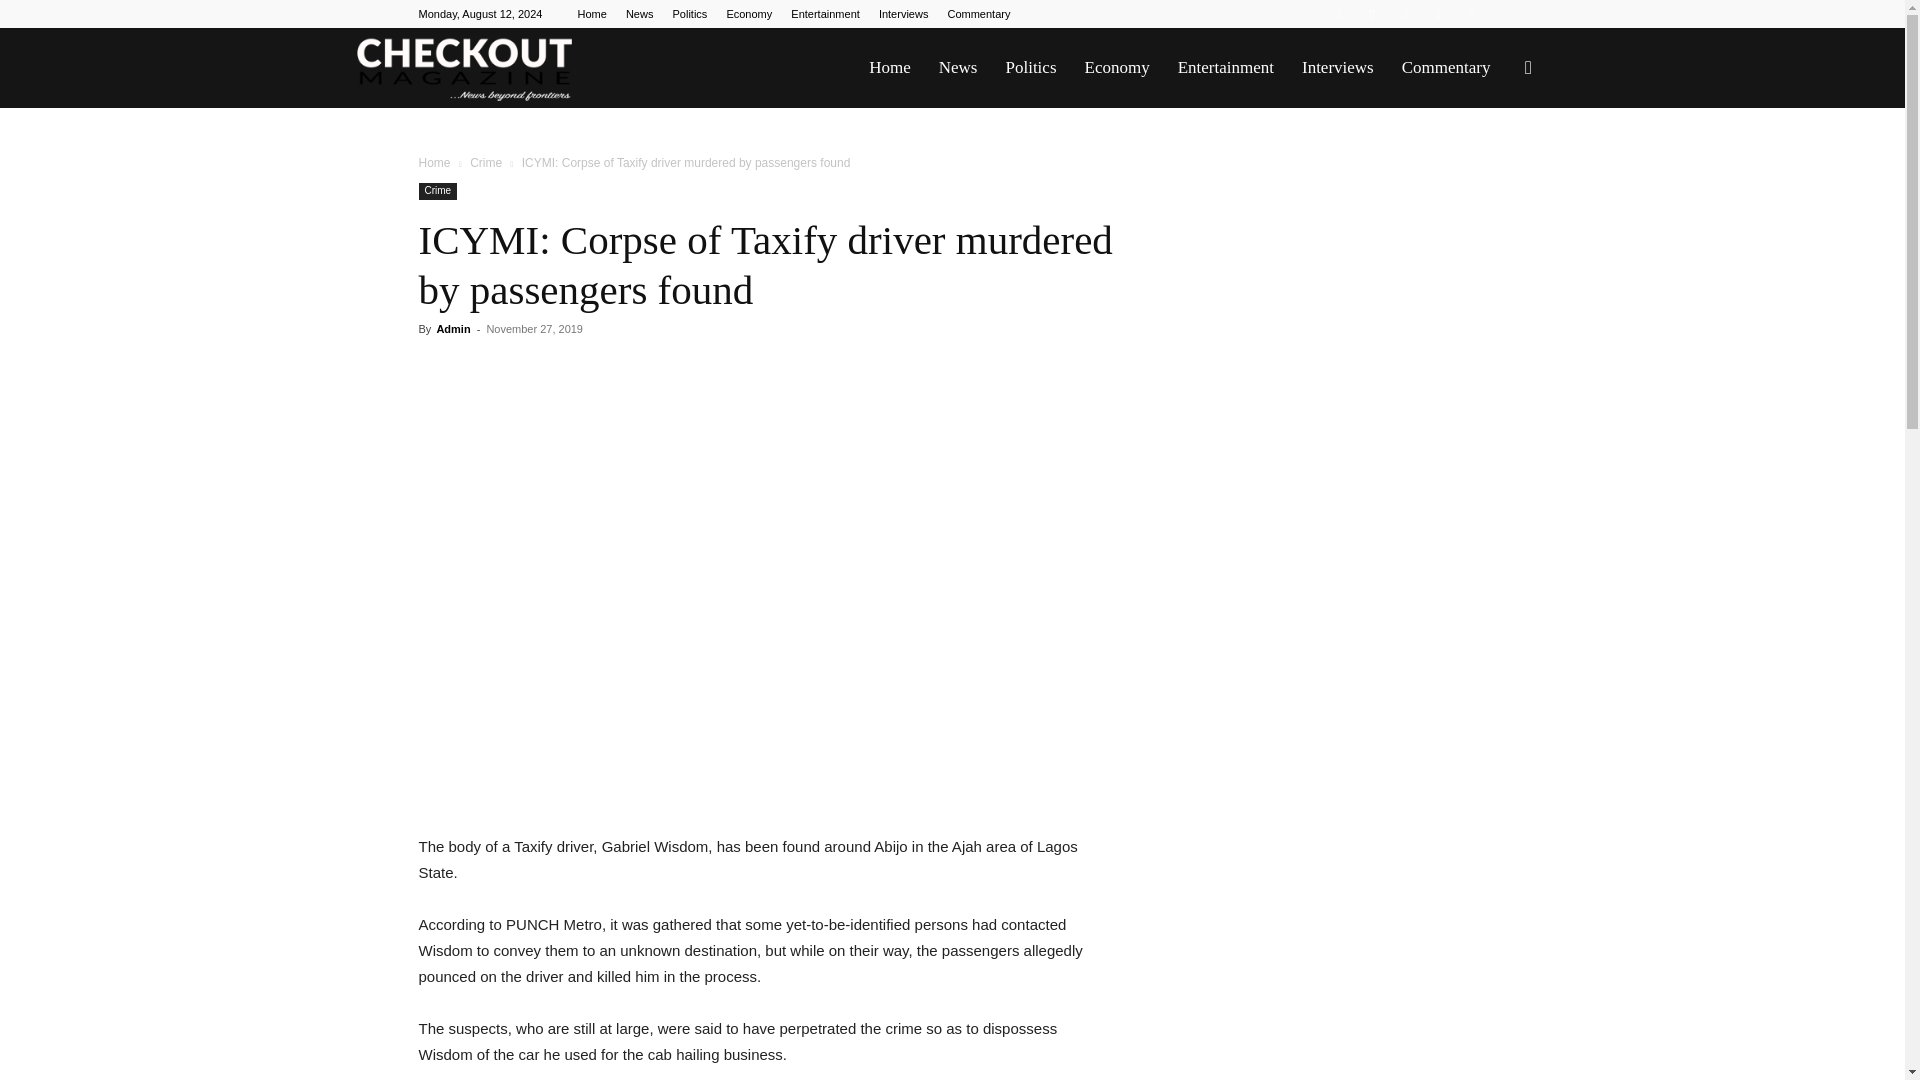 This screenshot has width=1920, height=1080. I want to click on CHECKOUT MAGAZINE, so click(464, 69).